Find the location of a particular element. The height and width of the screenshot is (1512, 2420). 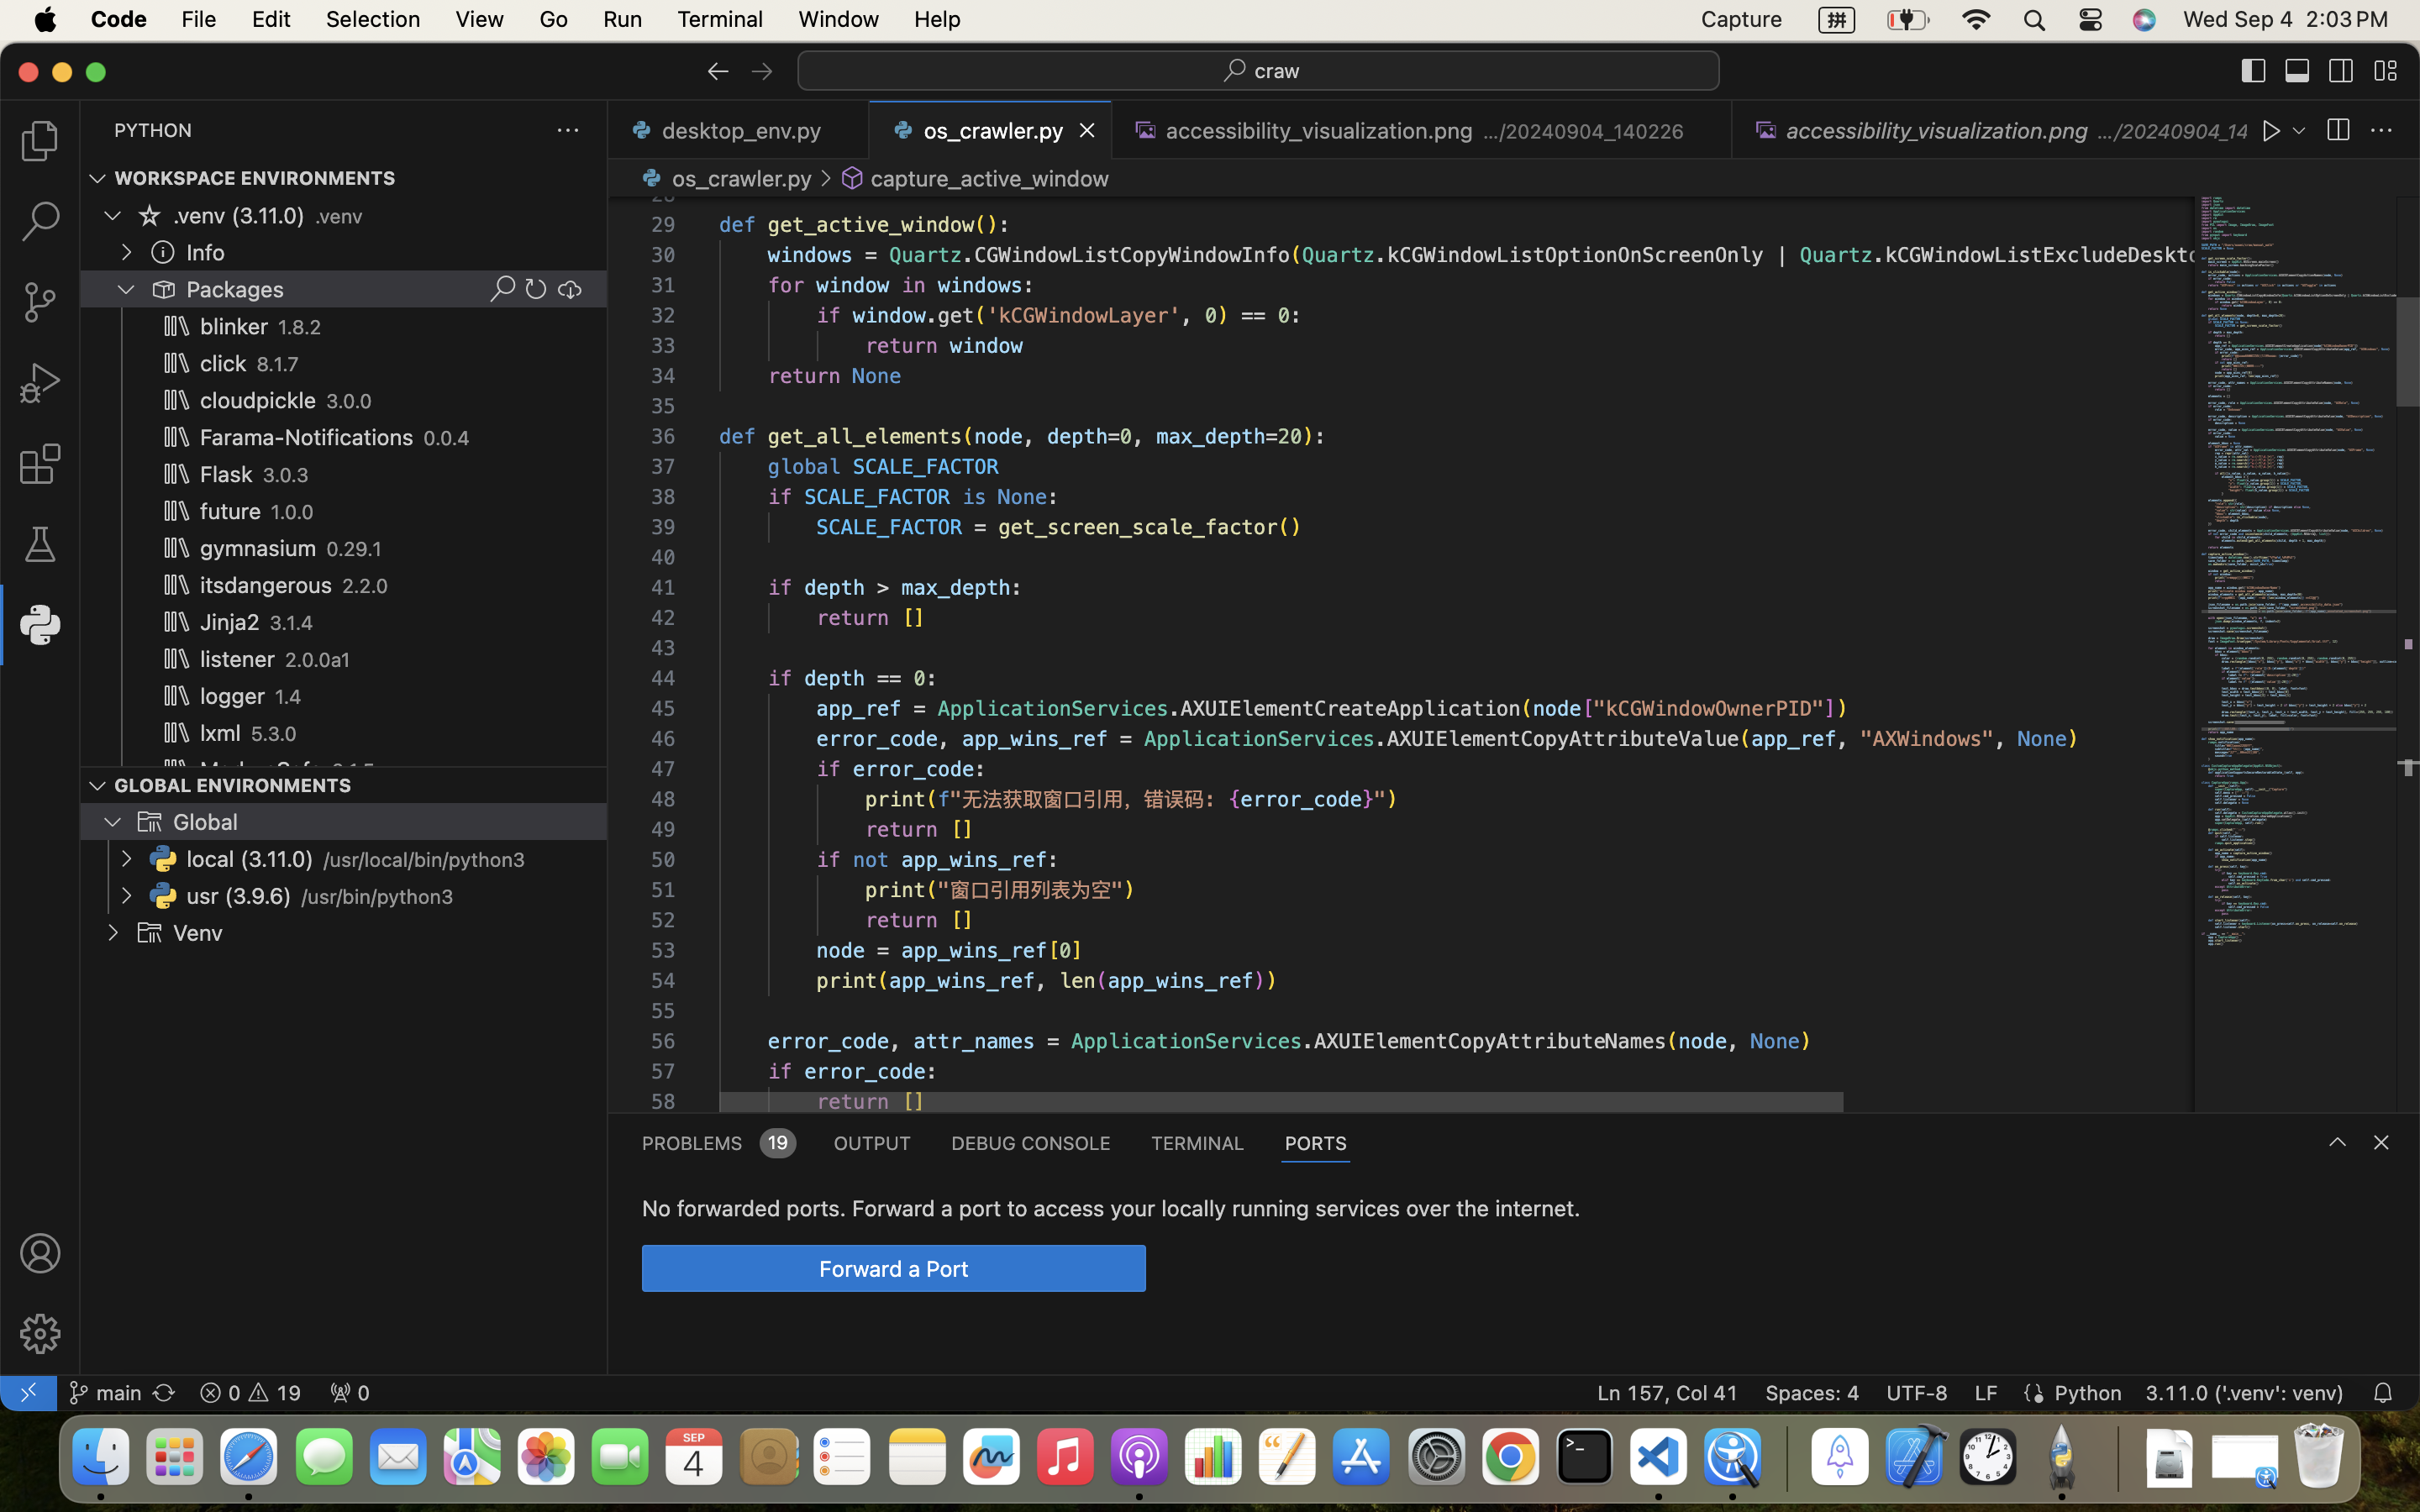

itsdangerous is located at coordinates (266, 585).